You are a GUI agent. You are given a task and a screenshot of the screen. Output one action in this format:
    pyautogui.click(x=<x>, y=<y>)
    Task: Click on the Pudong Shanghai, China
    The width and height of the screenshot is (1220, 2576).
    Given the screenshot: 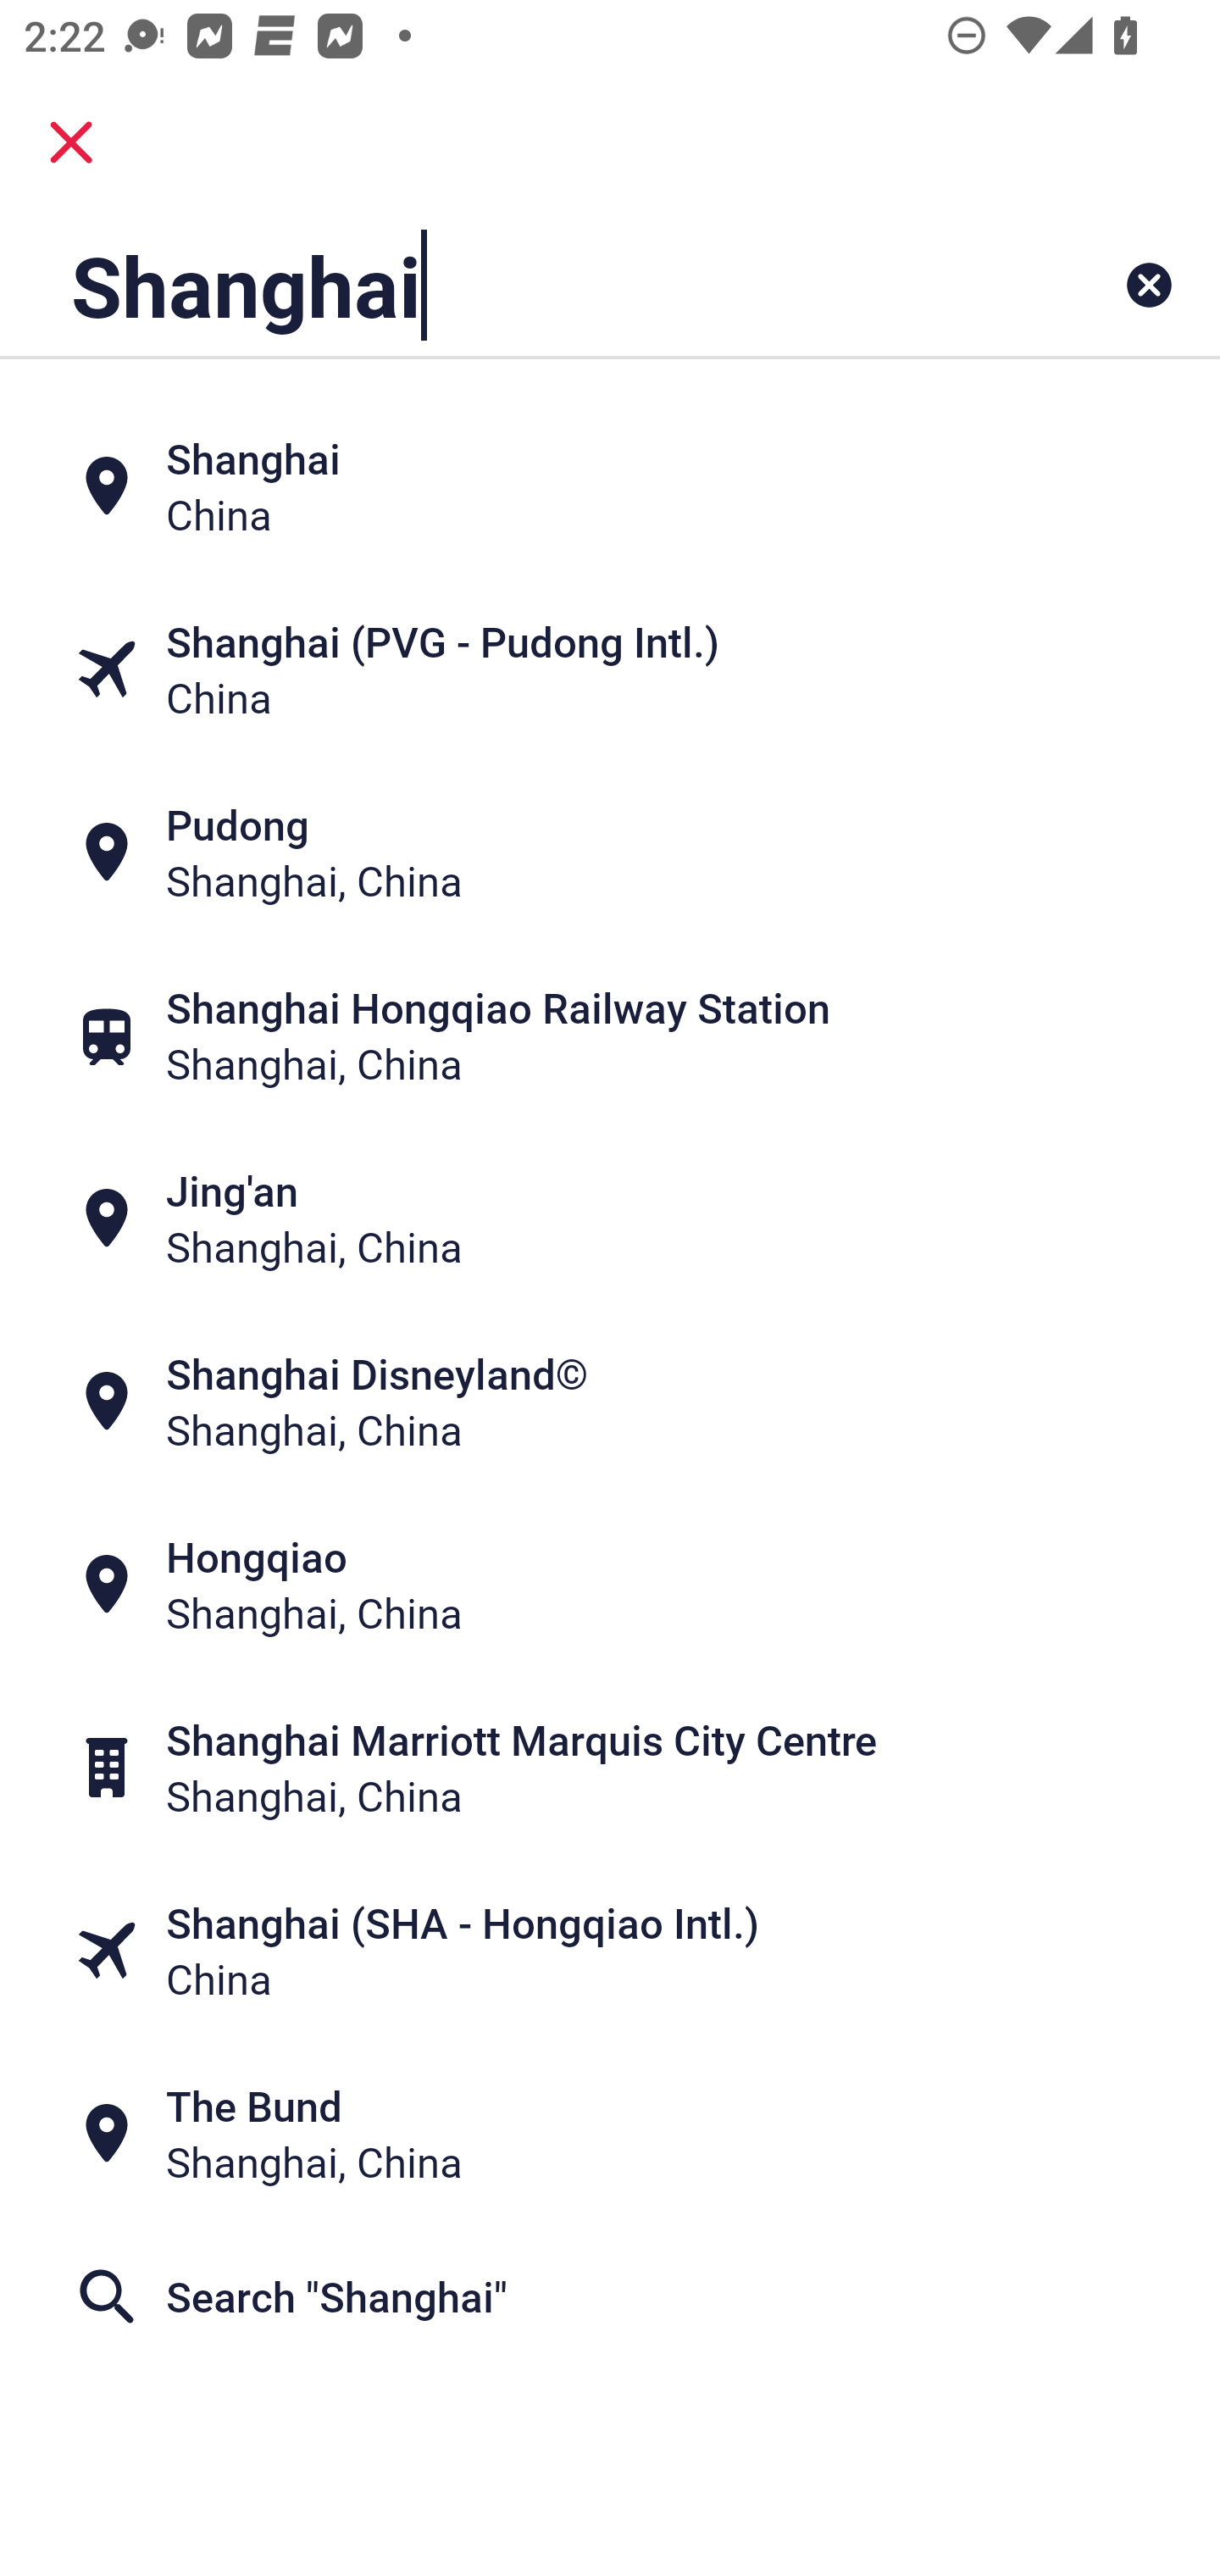 What is the action you would take?
    pyautogui.click(x=610, y=851)
    